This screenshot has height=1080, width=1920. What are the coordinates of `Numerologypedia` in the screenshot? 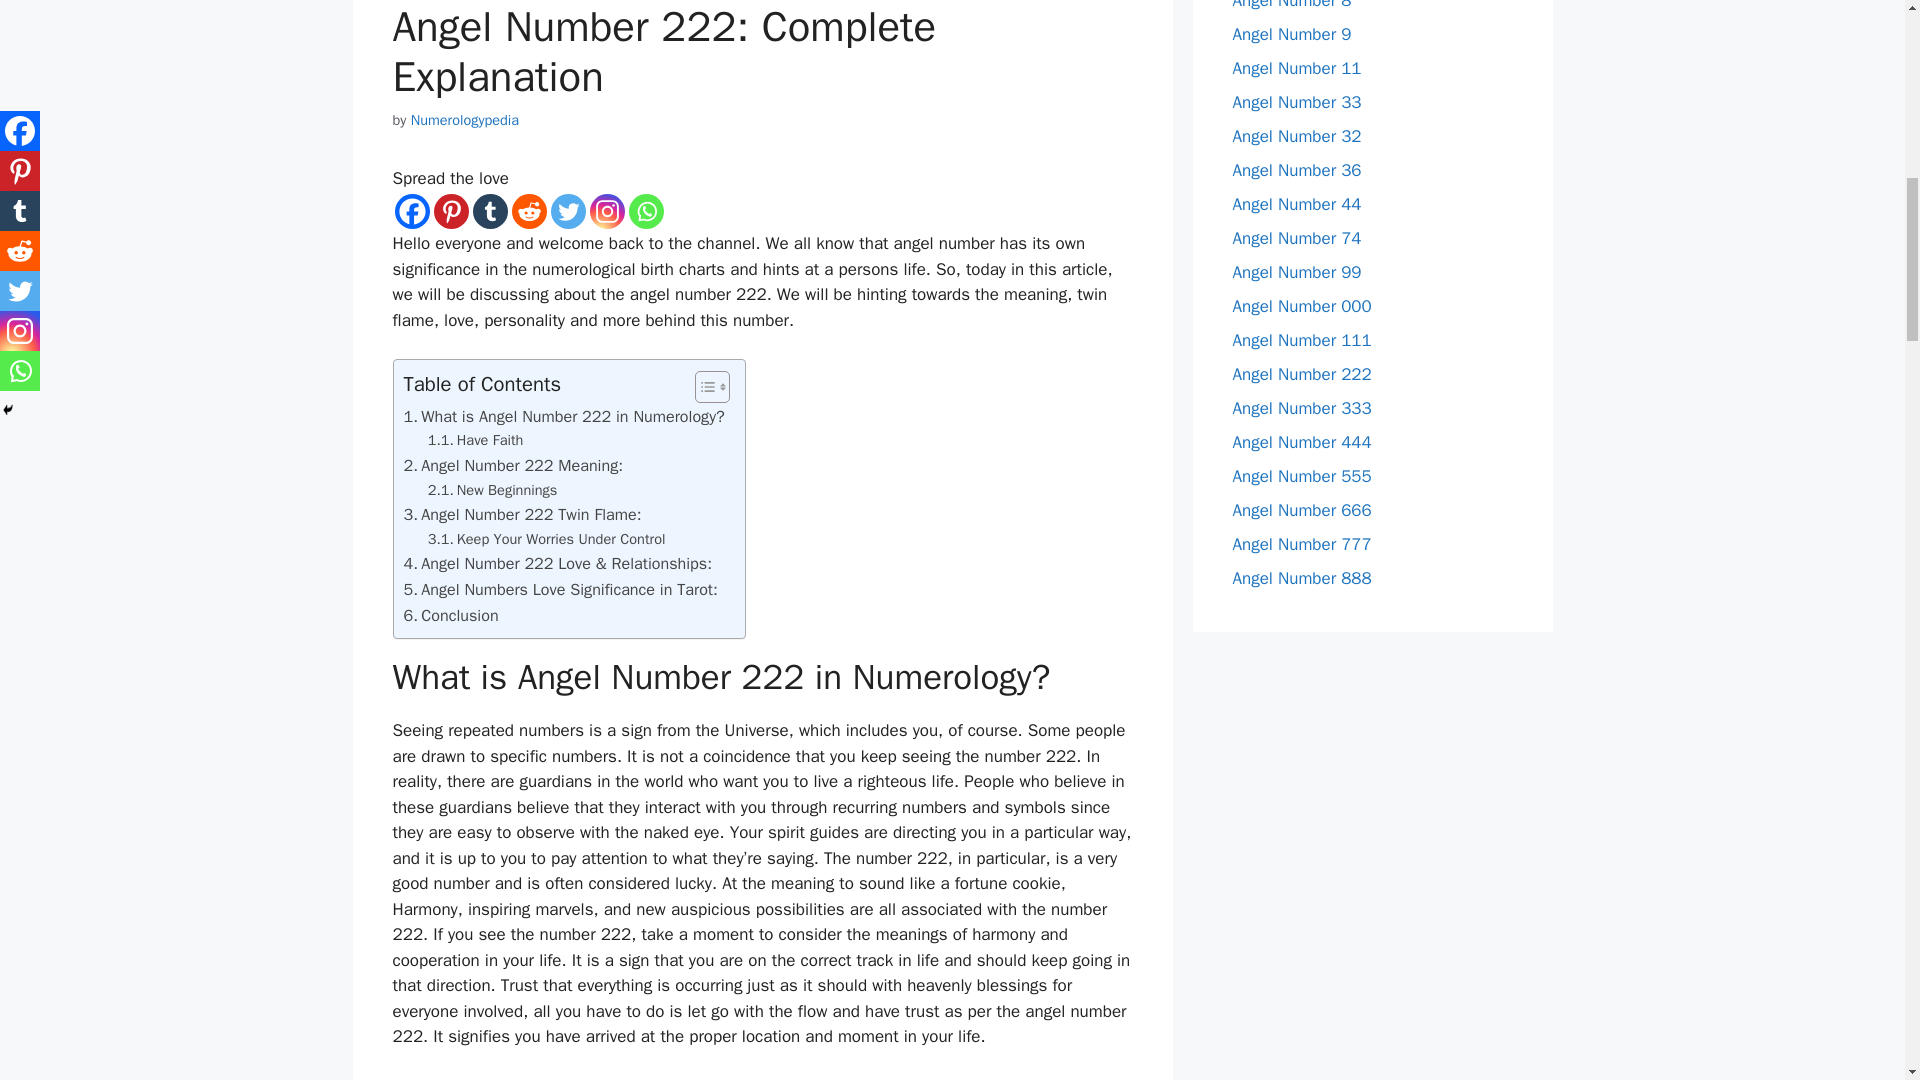 It's located at (464, 120).